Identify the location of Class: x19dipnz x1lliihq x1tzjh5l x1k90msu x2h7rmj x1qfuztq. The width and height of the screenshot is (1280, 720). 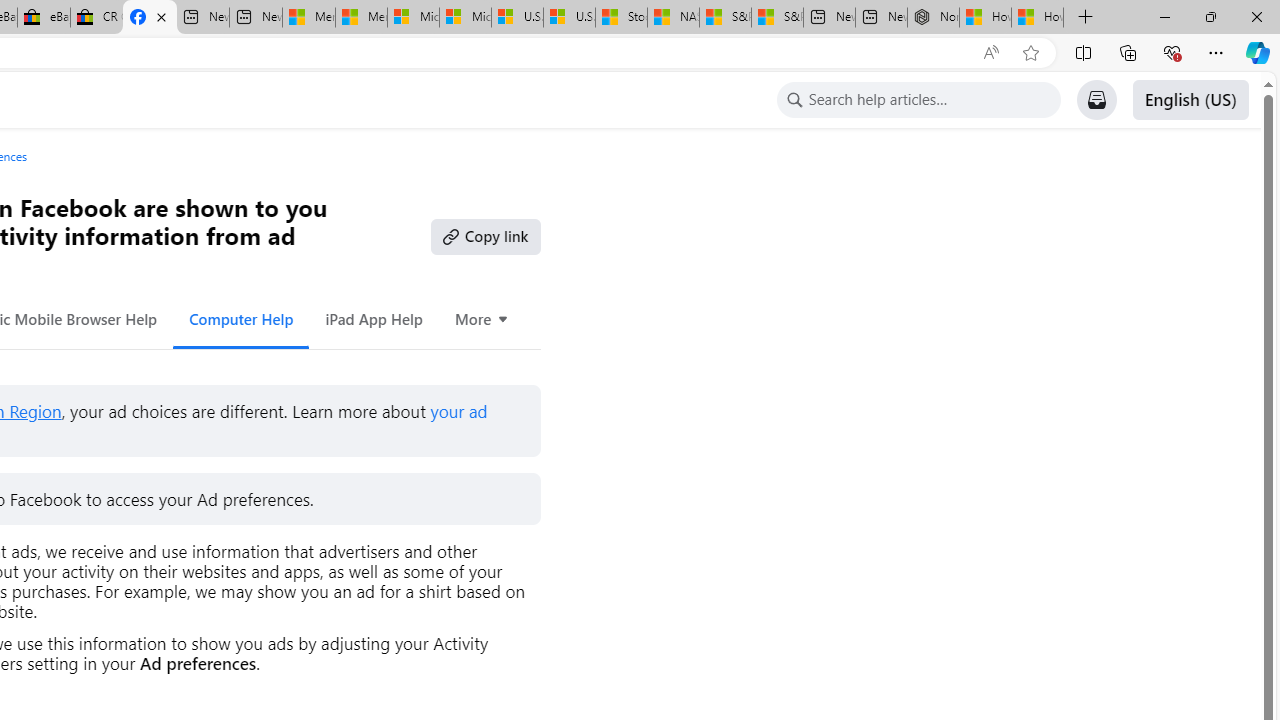
(794, 100).